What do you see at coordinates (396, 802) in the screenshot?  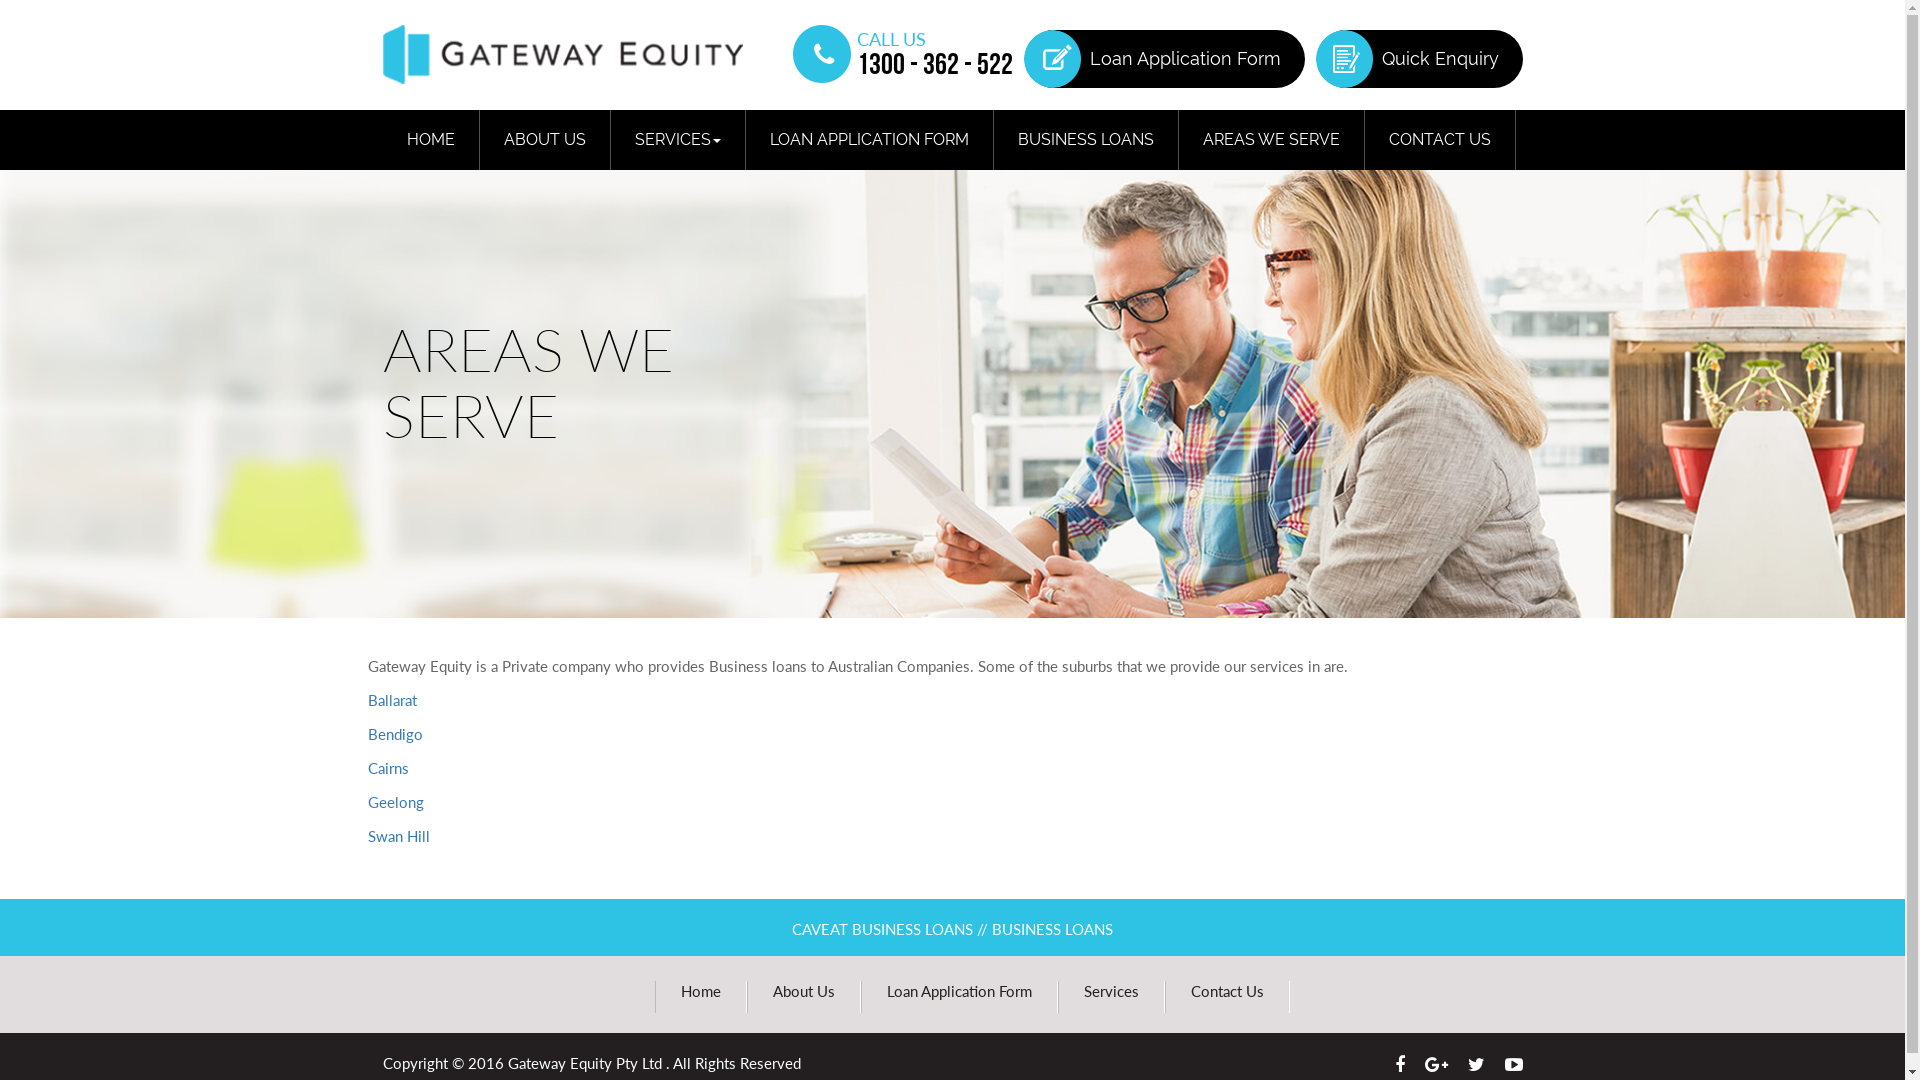 I see `Geelong` at bounding box center [396, 802].